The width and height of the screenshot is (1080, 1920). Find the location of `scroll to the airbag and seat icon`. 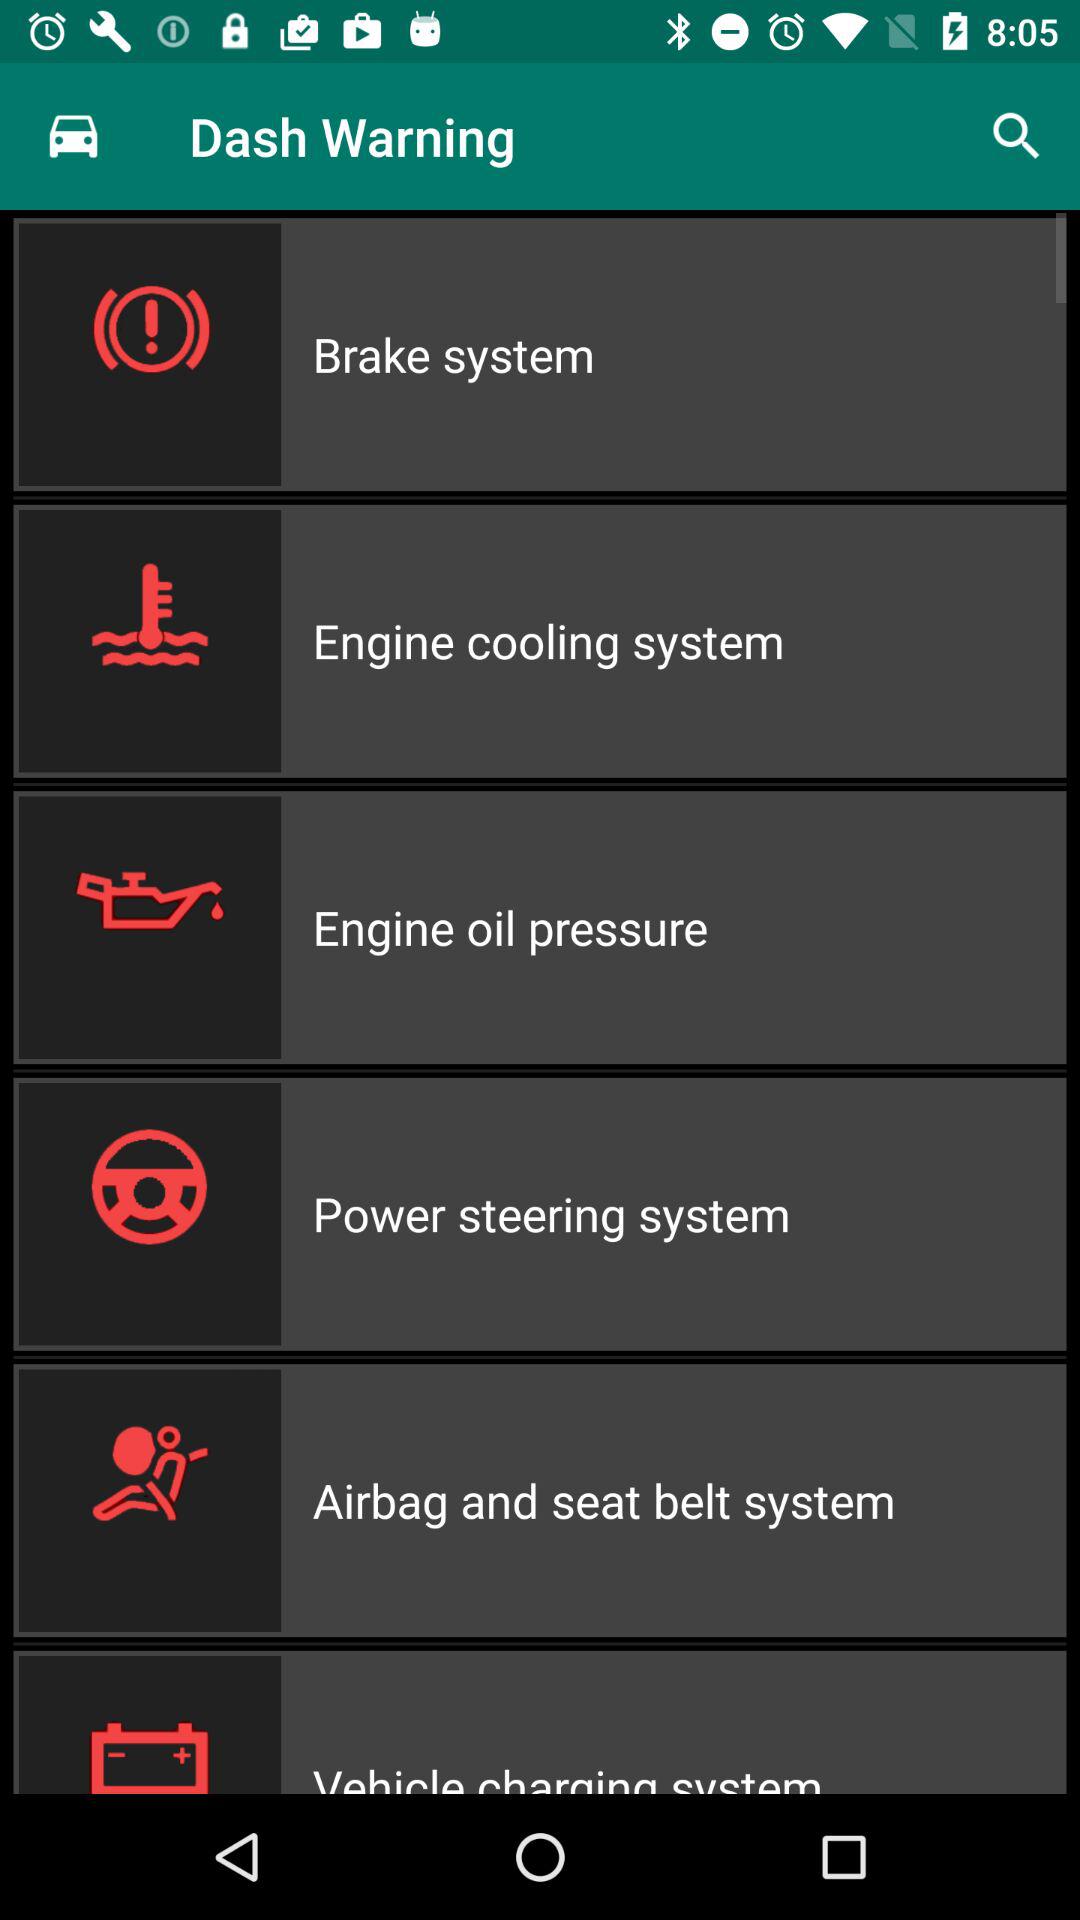

scroll to the airbag and seat icon is located at coordinates (689, 1500).